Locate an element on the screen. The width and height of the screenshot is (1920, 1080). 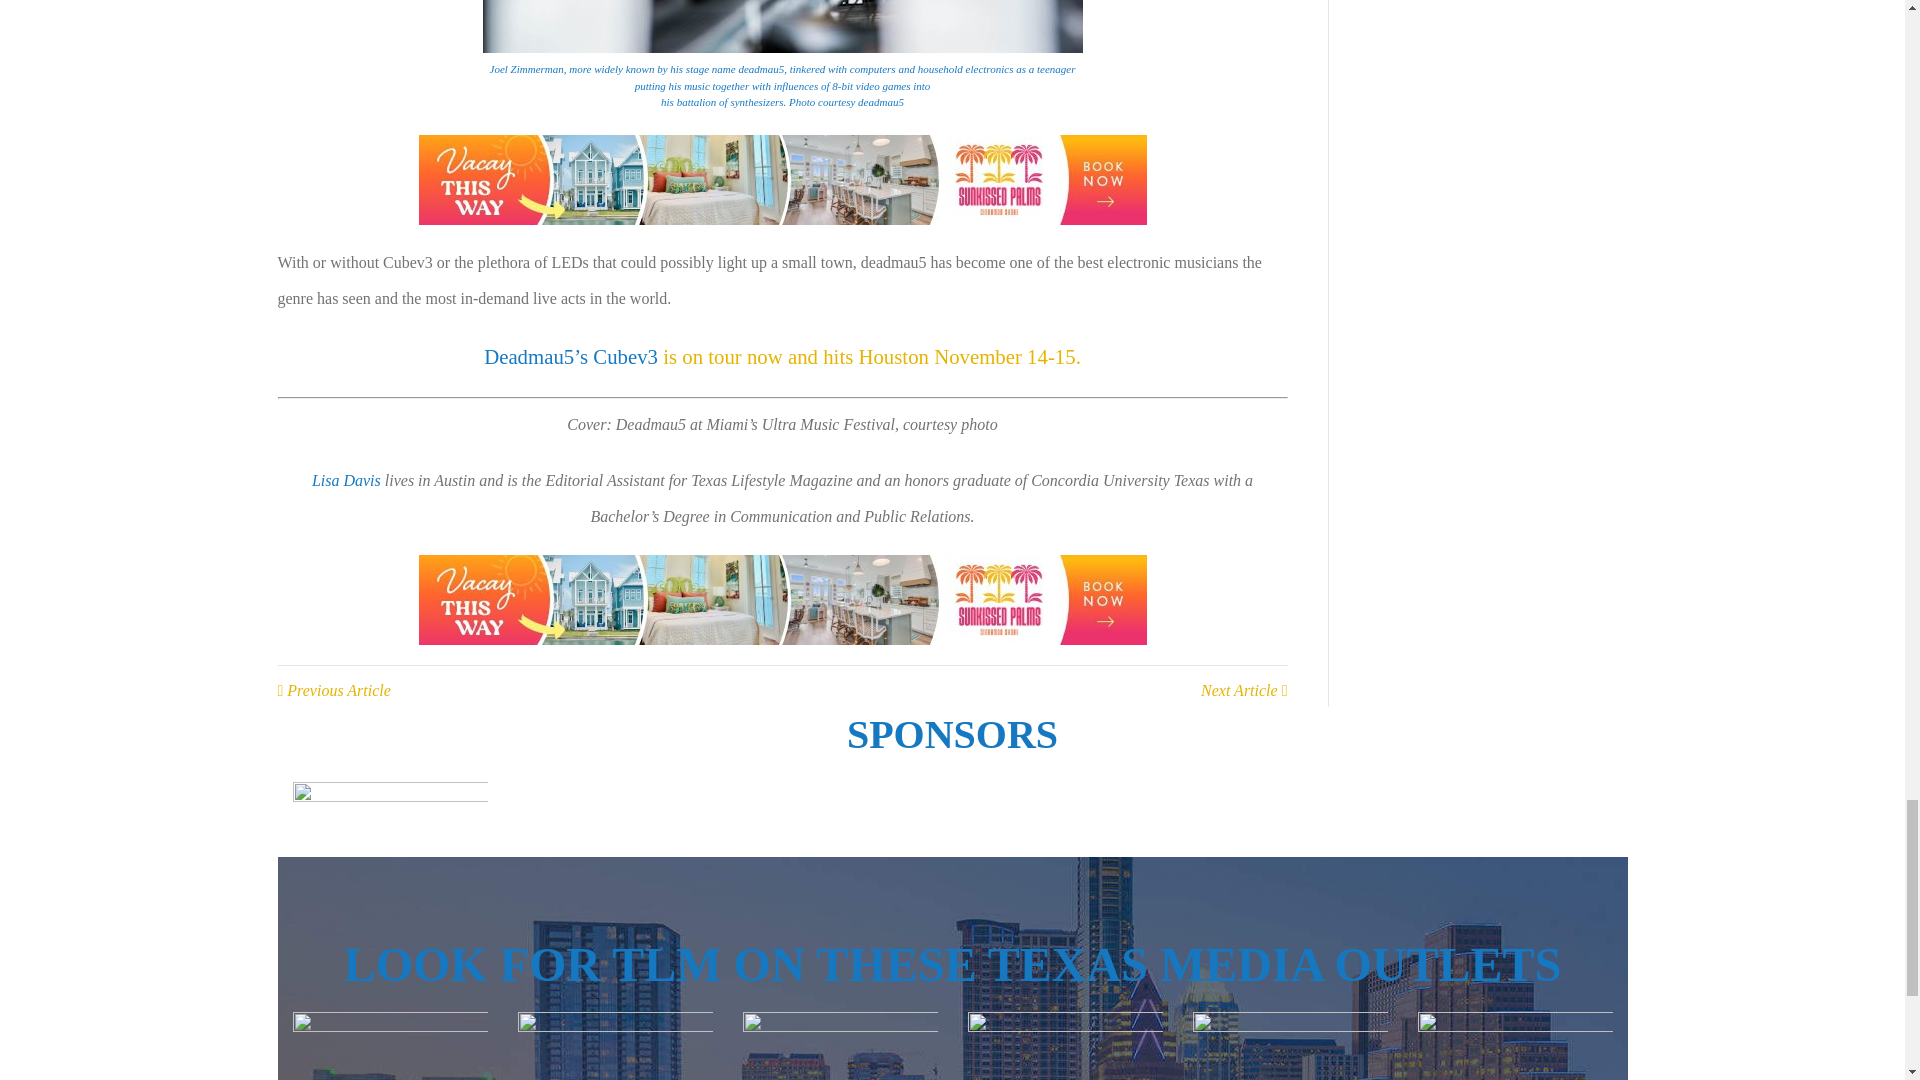
Intercontinental SA Logo is located at coordinates (389, 818).